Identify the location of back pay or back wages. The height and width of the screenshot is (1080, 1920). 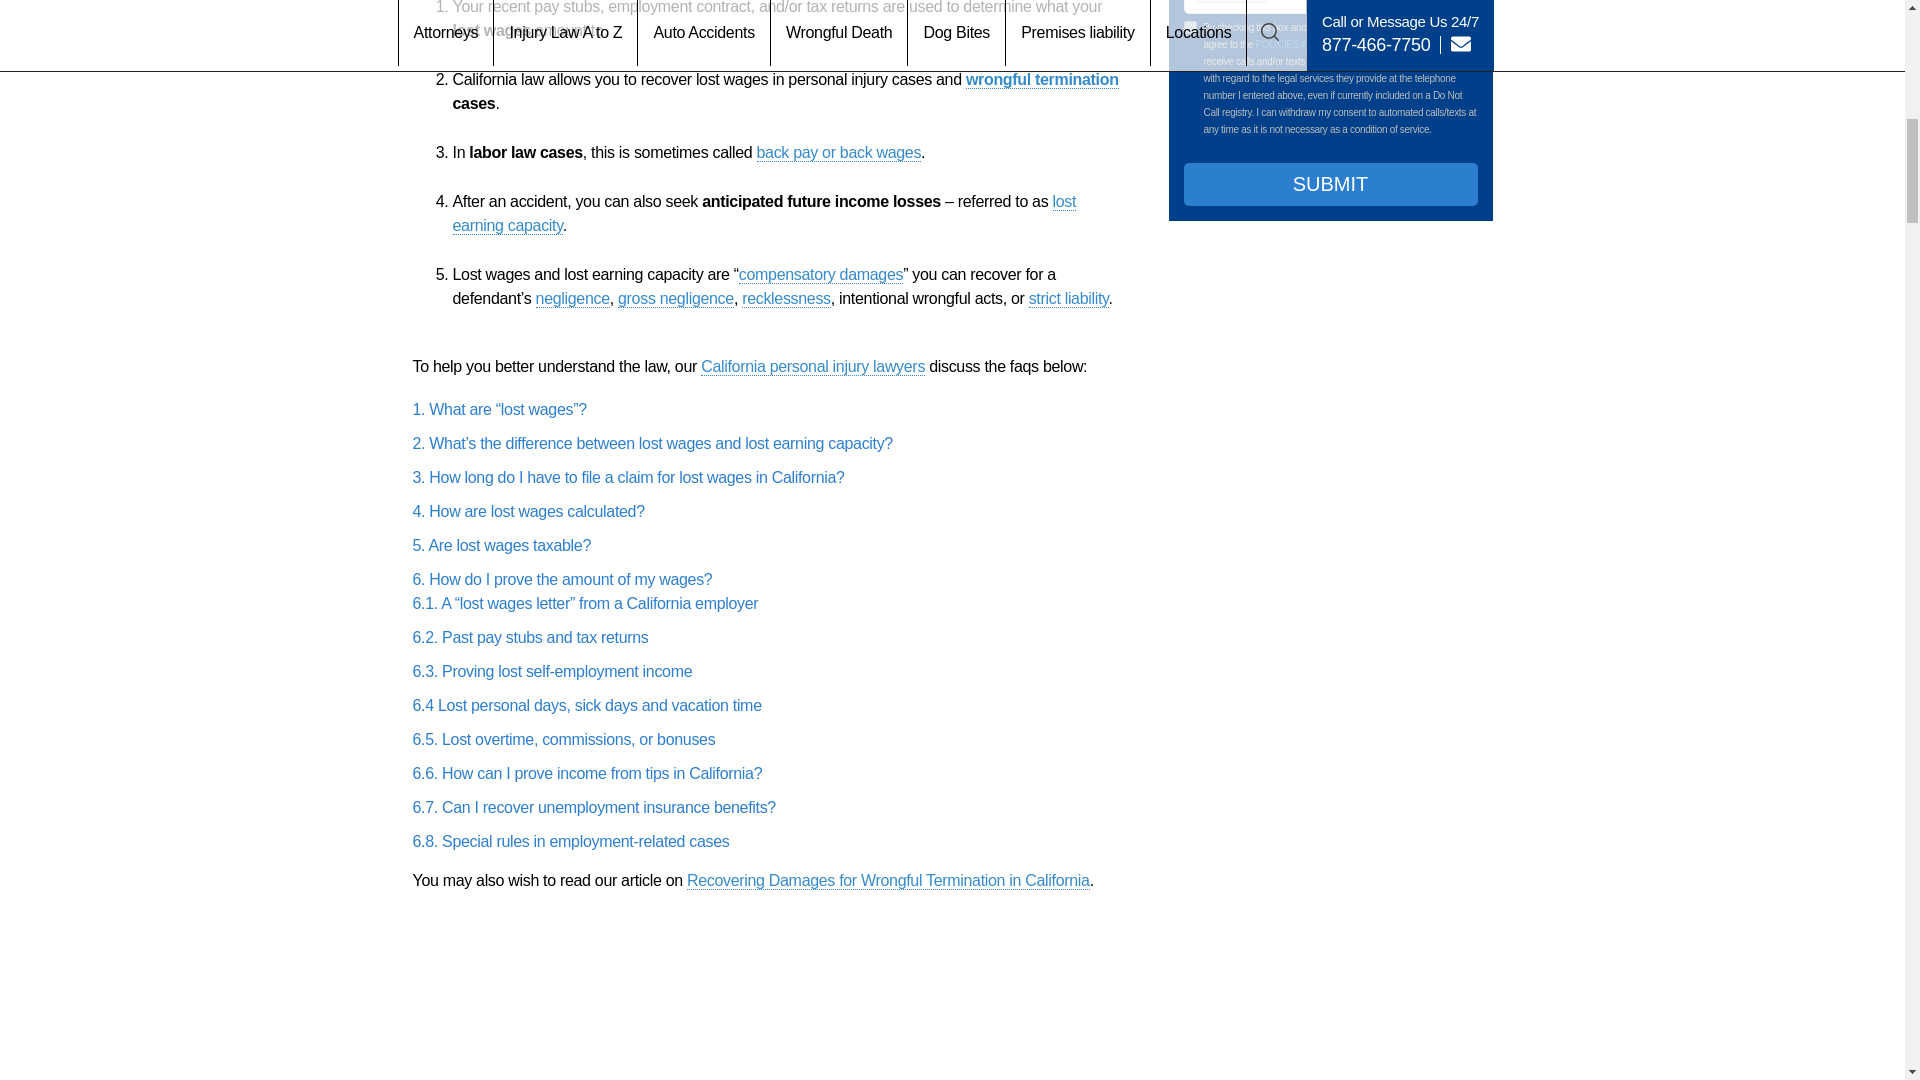
(838, 152).